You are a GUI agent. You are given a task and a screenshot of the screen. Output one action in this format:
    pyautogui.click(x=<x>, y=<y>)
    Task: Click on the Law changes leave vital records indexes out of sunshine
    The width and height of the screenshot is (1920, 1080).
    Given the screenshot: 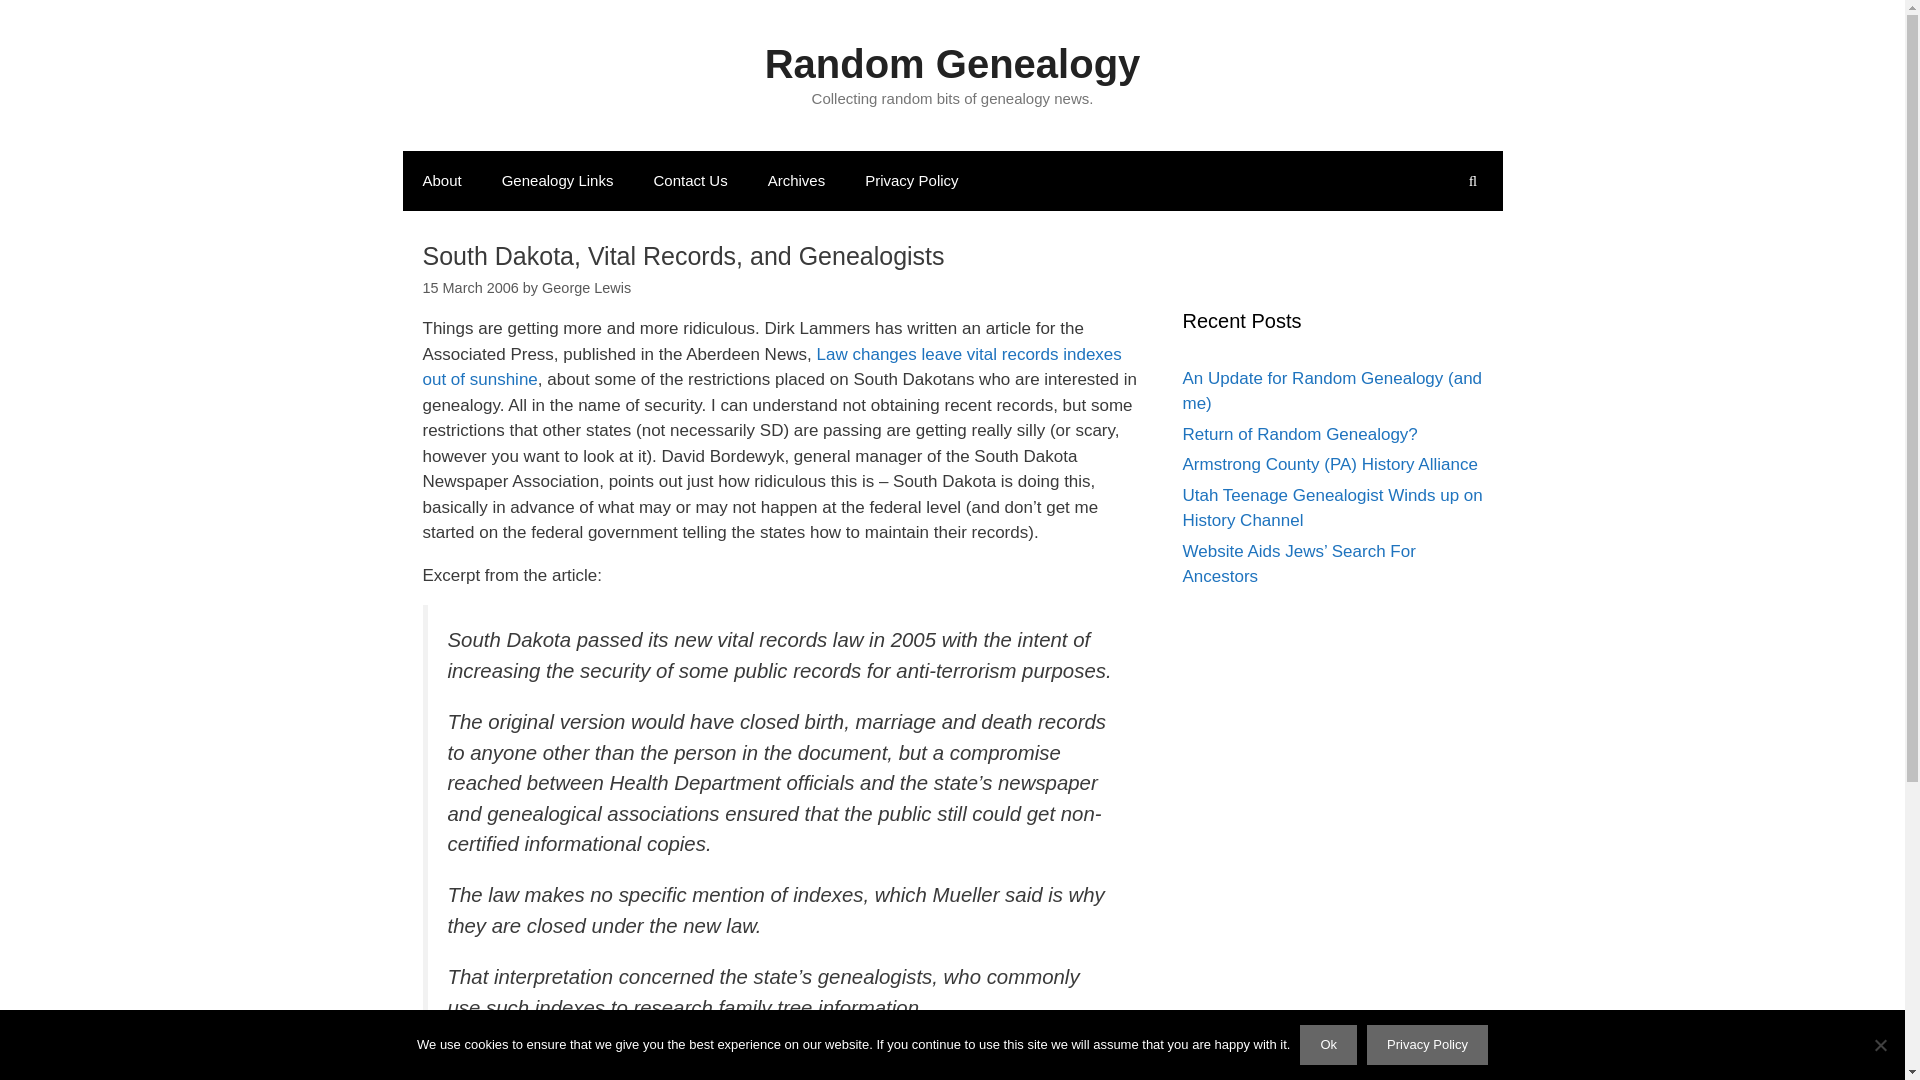 What is the action you would take?
    pyautogui.click(x=772, y=366)
    